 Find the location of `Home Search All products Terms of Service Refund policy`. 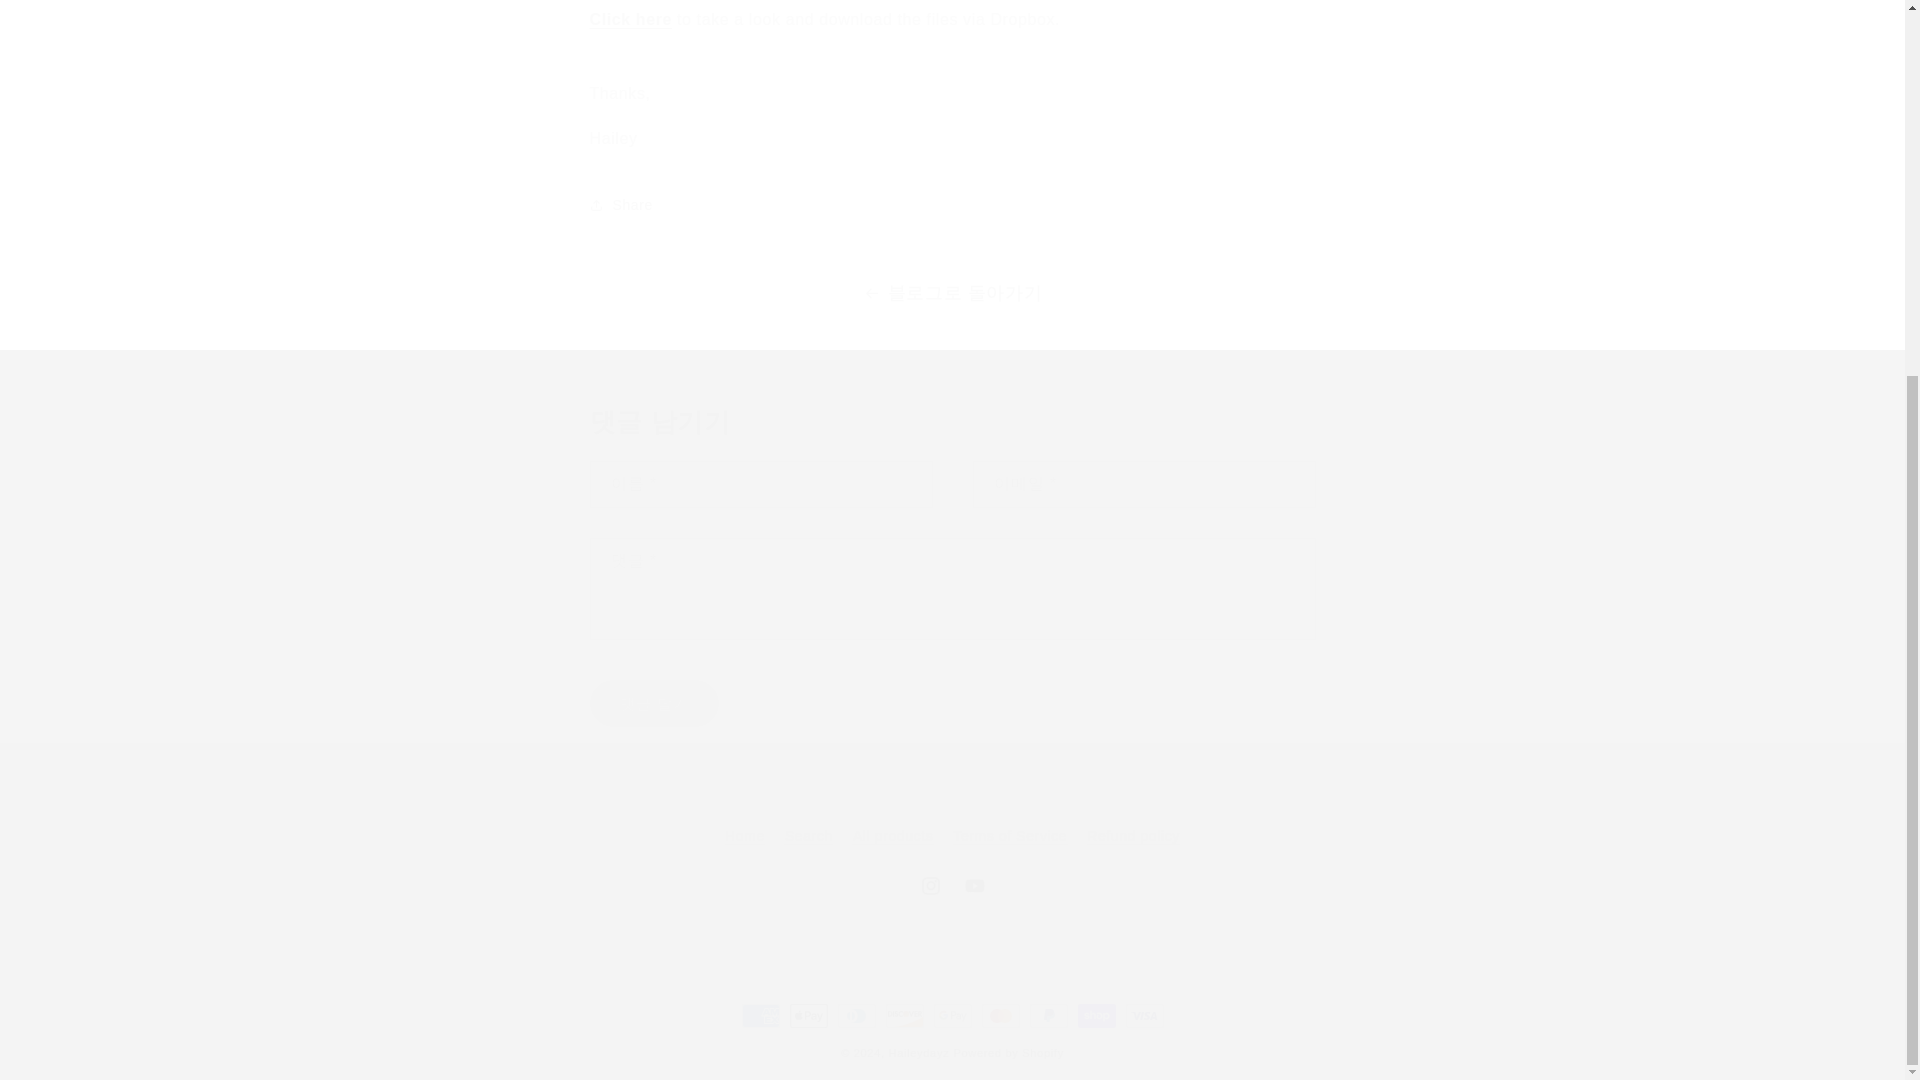

Home Search All products Terms of Service Refund policy is located at coordinates (630, 19).